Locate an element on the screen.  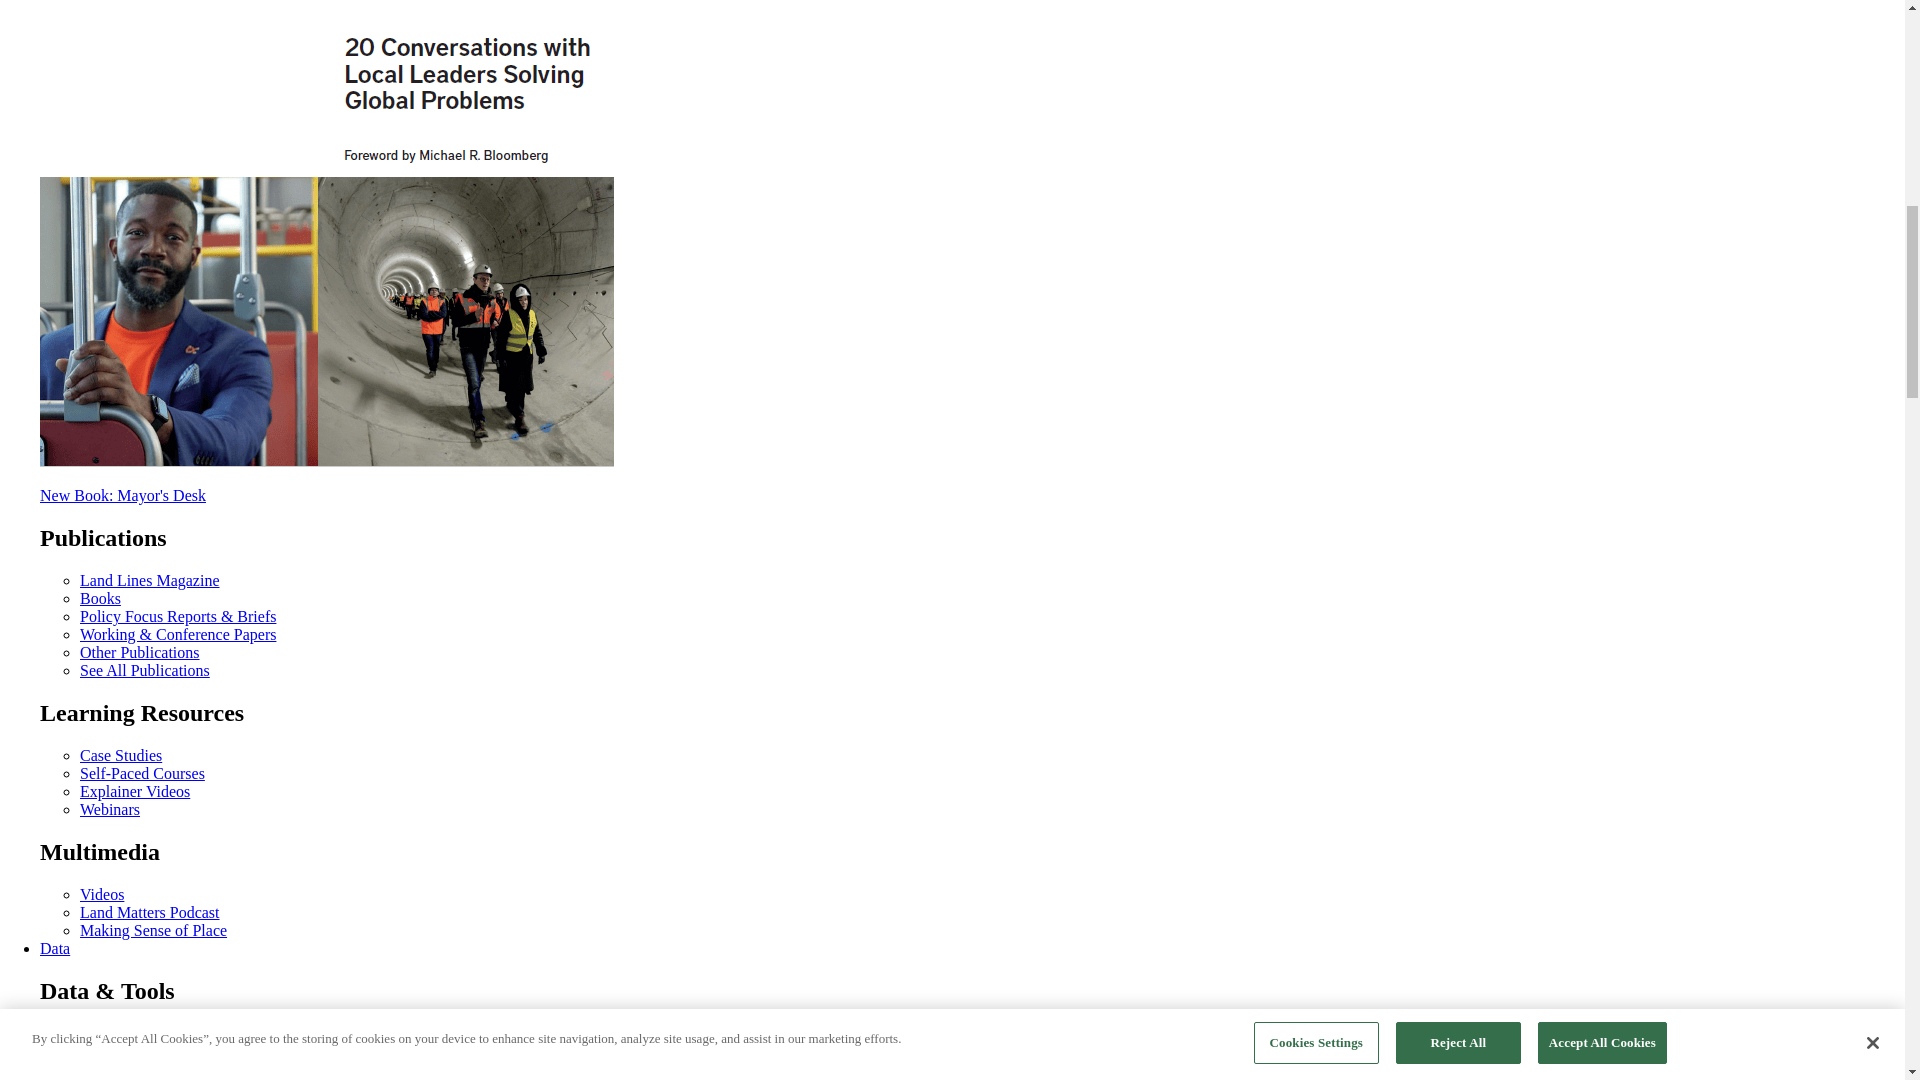
Land Matters Podcast is located at coordinates (150, 912).